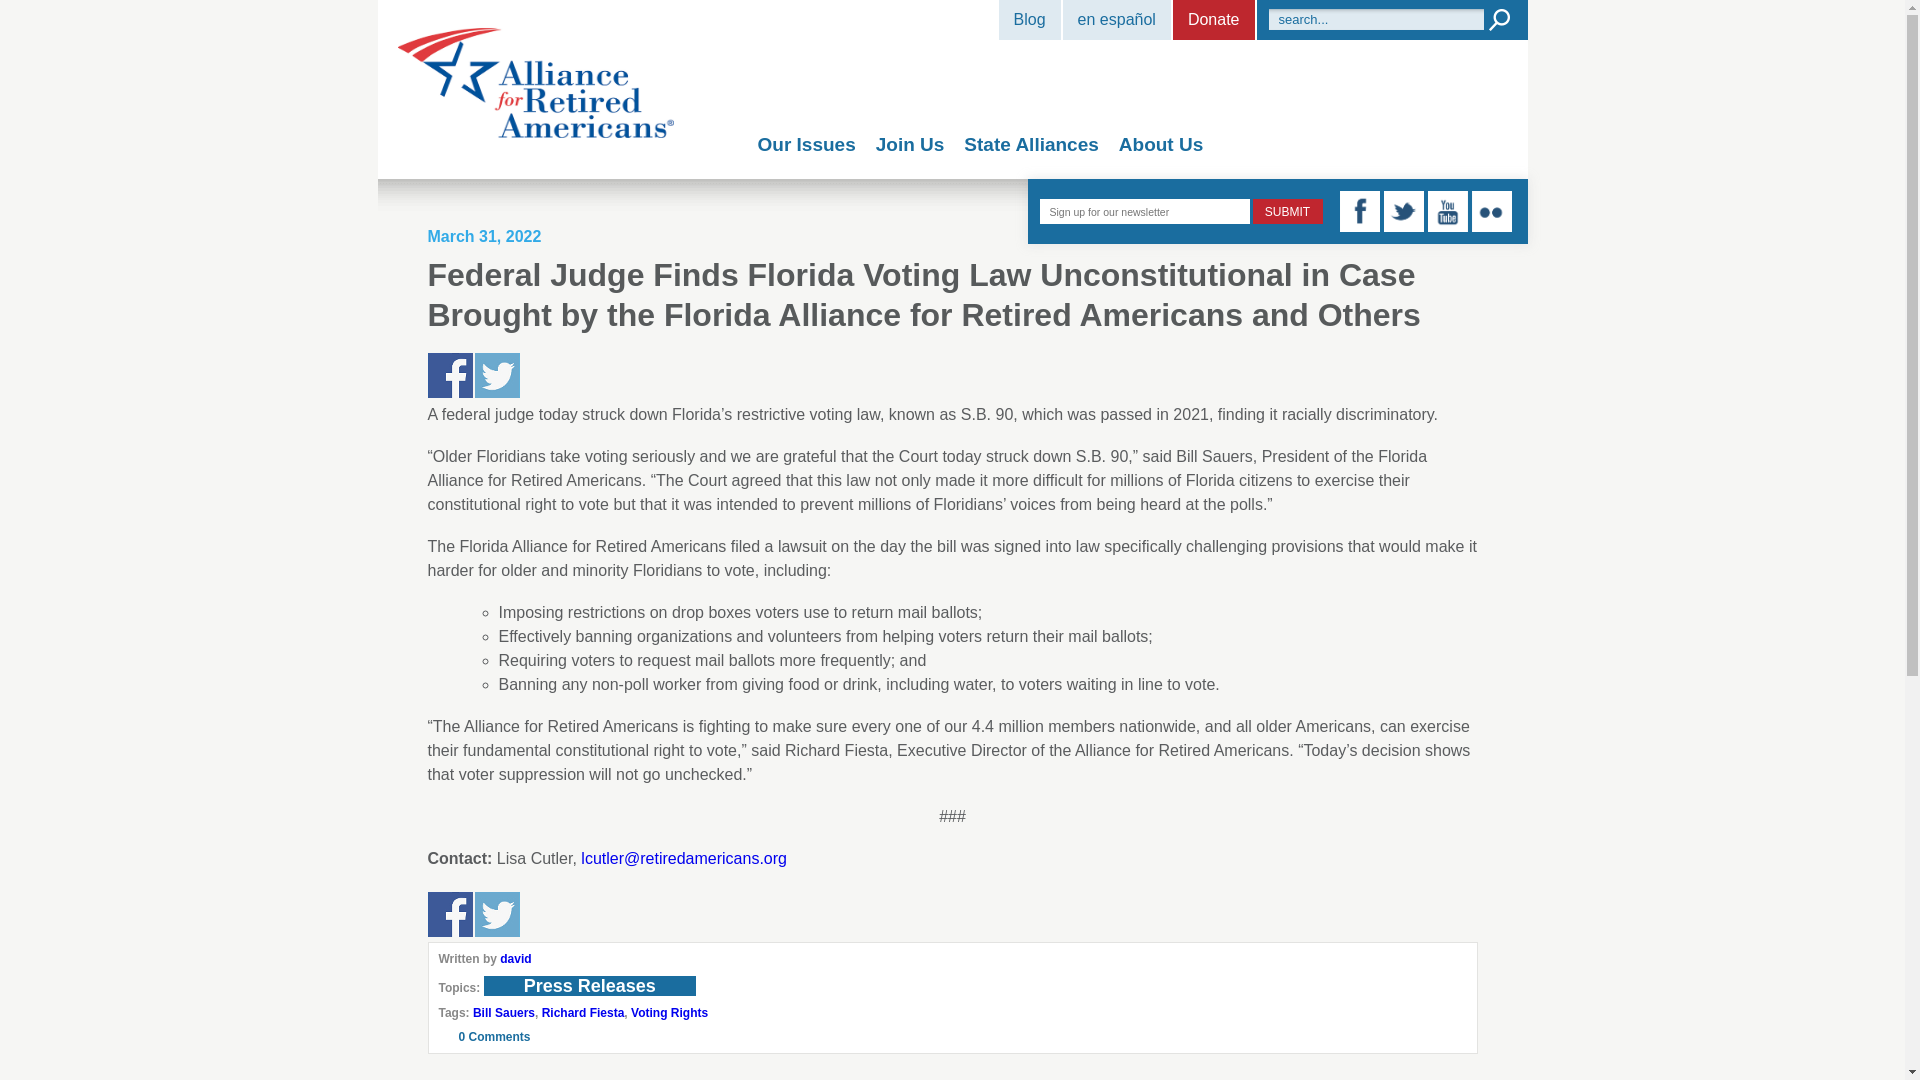  I want to click on Join Us, so click(910, 144).